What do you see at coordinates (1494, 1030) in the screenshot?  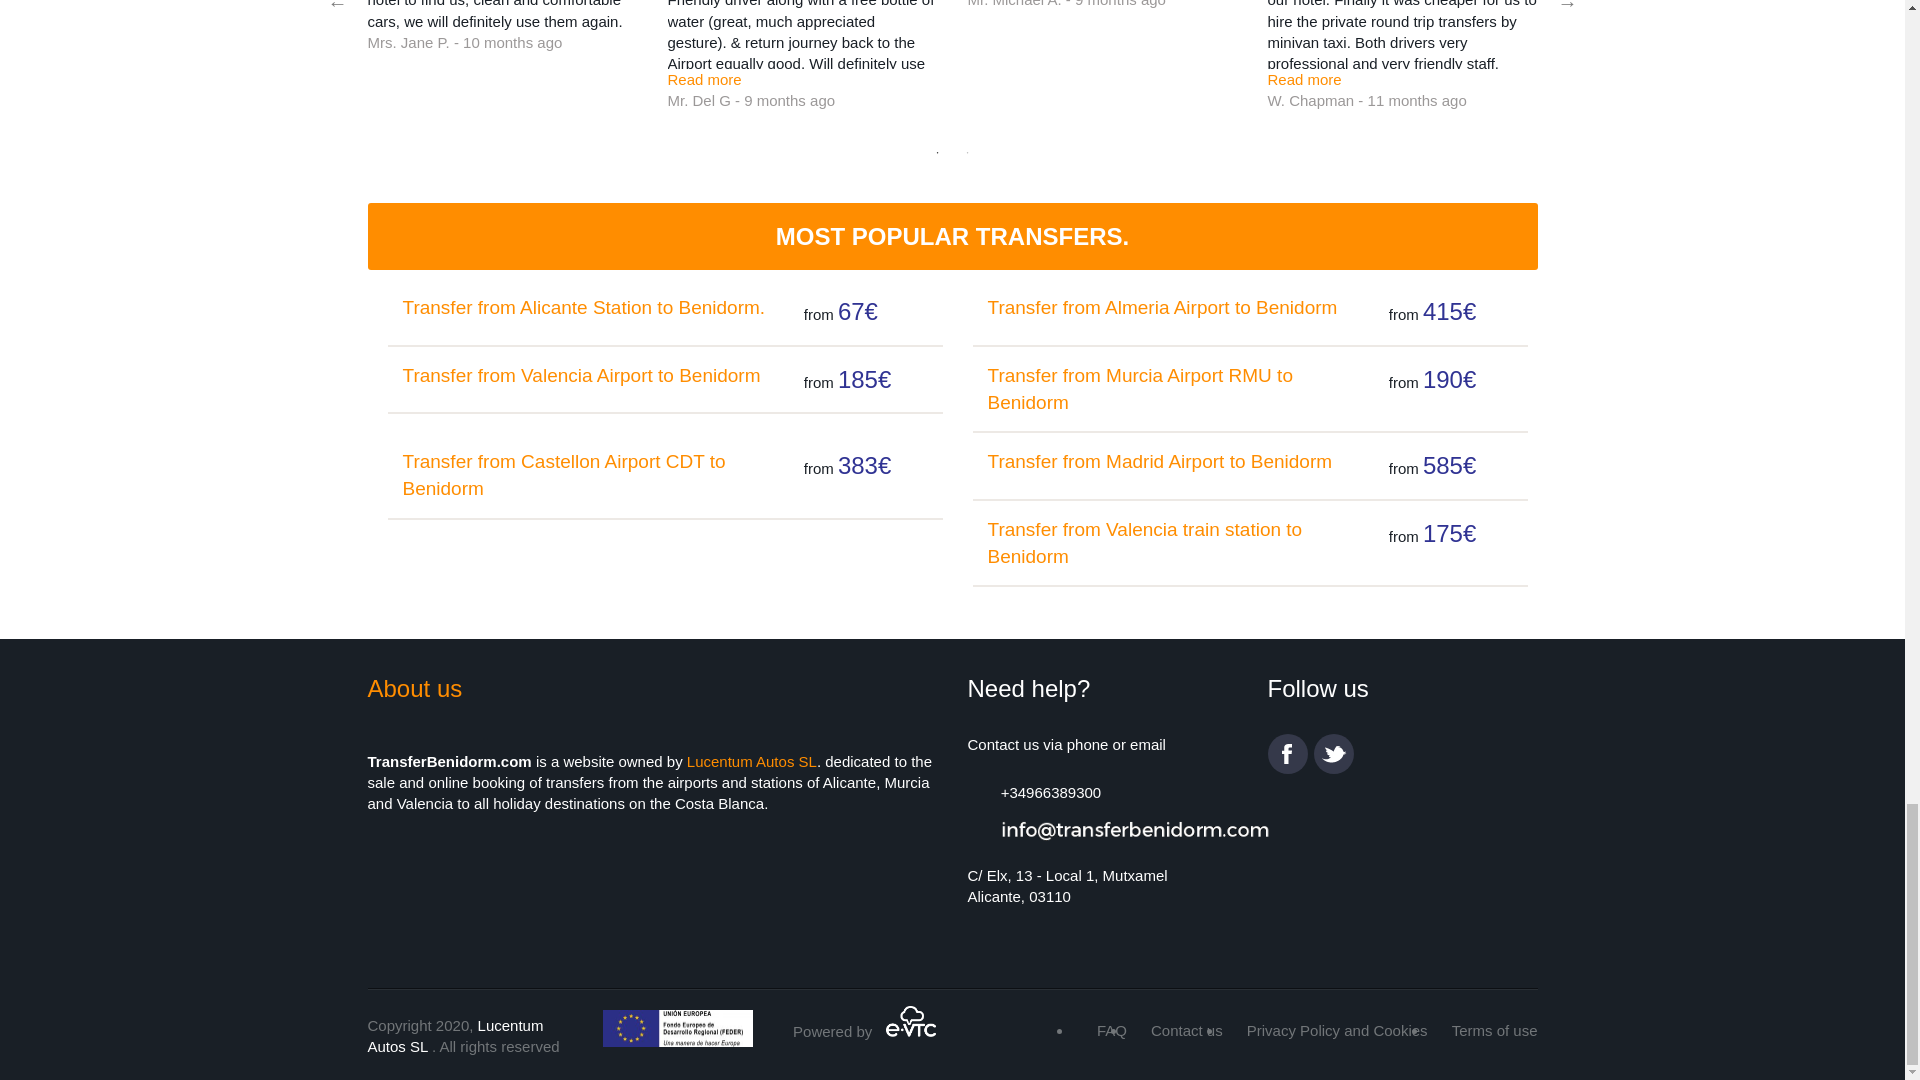 I see `Terms of use` at bounding box center [1494, 1030].